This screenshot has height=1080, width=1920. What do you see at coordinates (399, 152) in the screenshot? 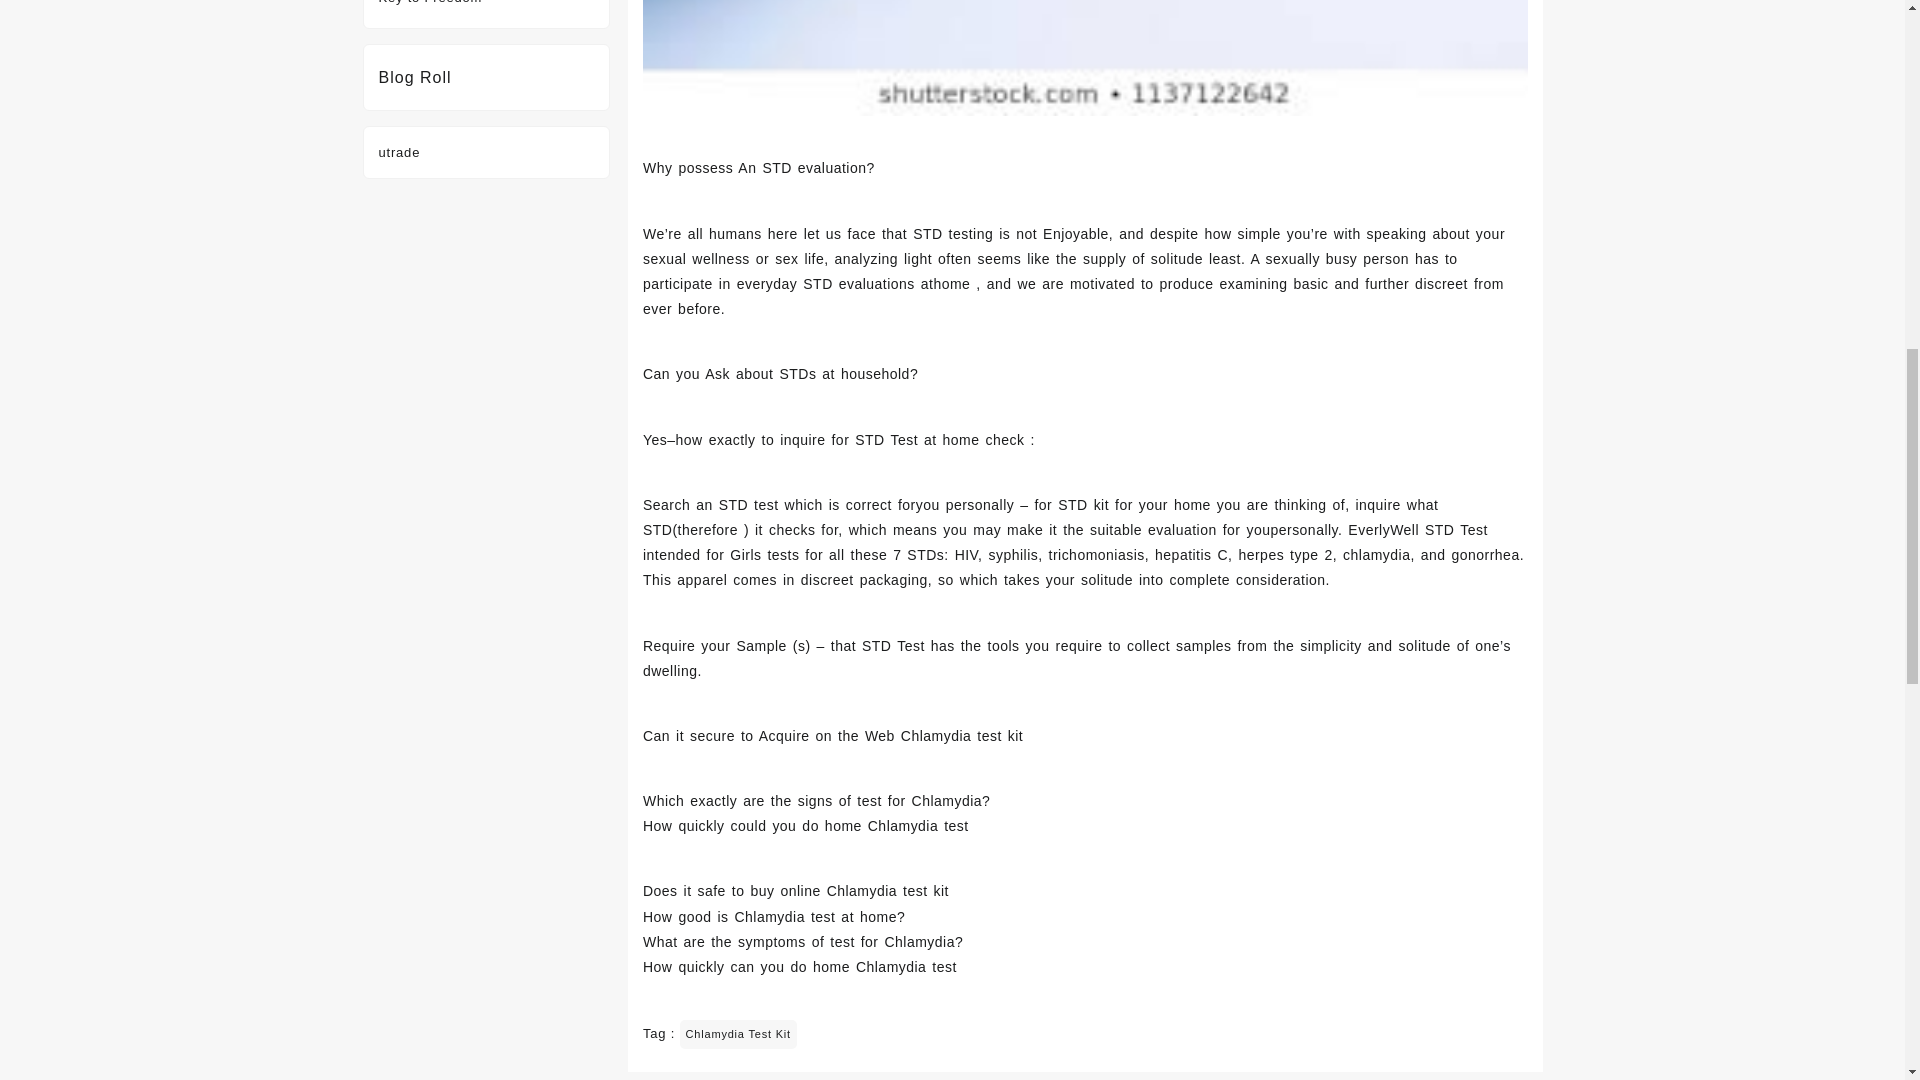
I see `utrade` at bounding box center [399, 152].